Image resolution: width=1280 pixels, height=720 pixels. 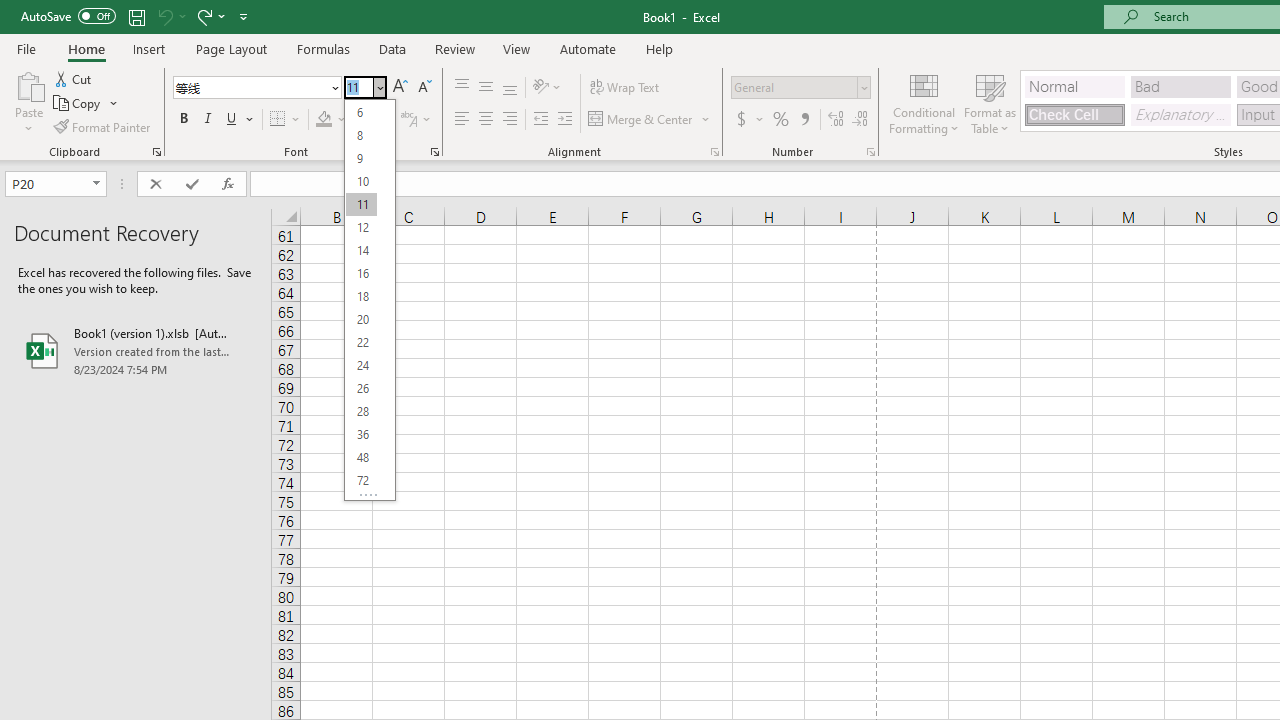 I want to click on Comma Style, so click(x=804, y=120).